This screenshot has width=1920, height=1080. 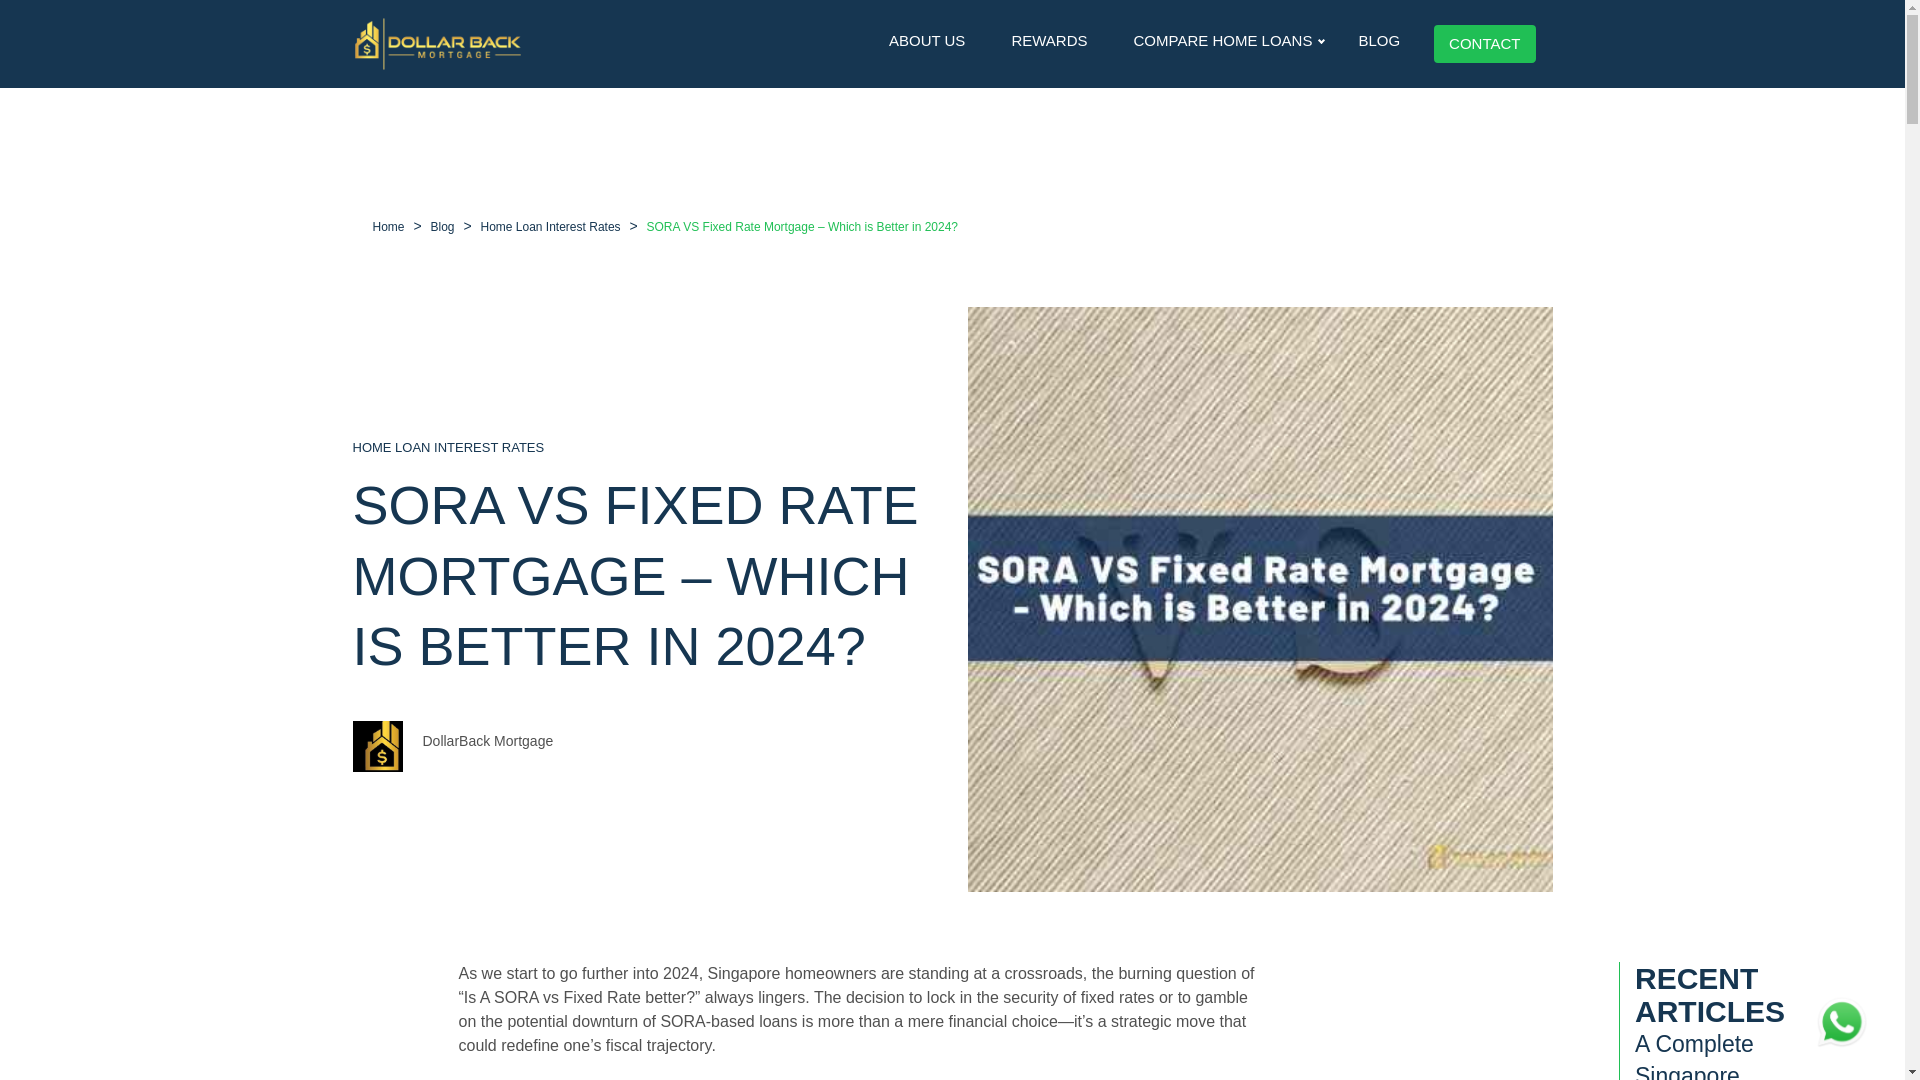 What do you see at coordinates (1484, 43) in the screenshot?
I see `CONTACT` at bounding box center [1484, 43].